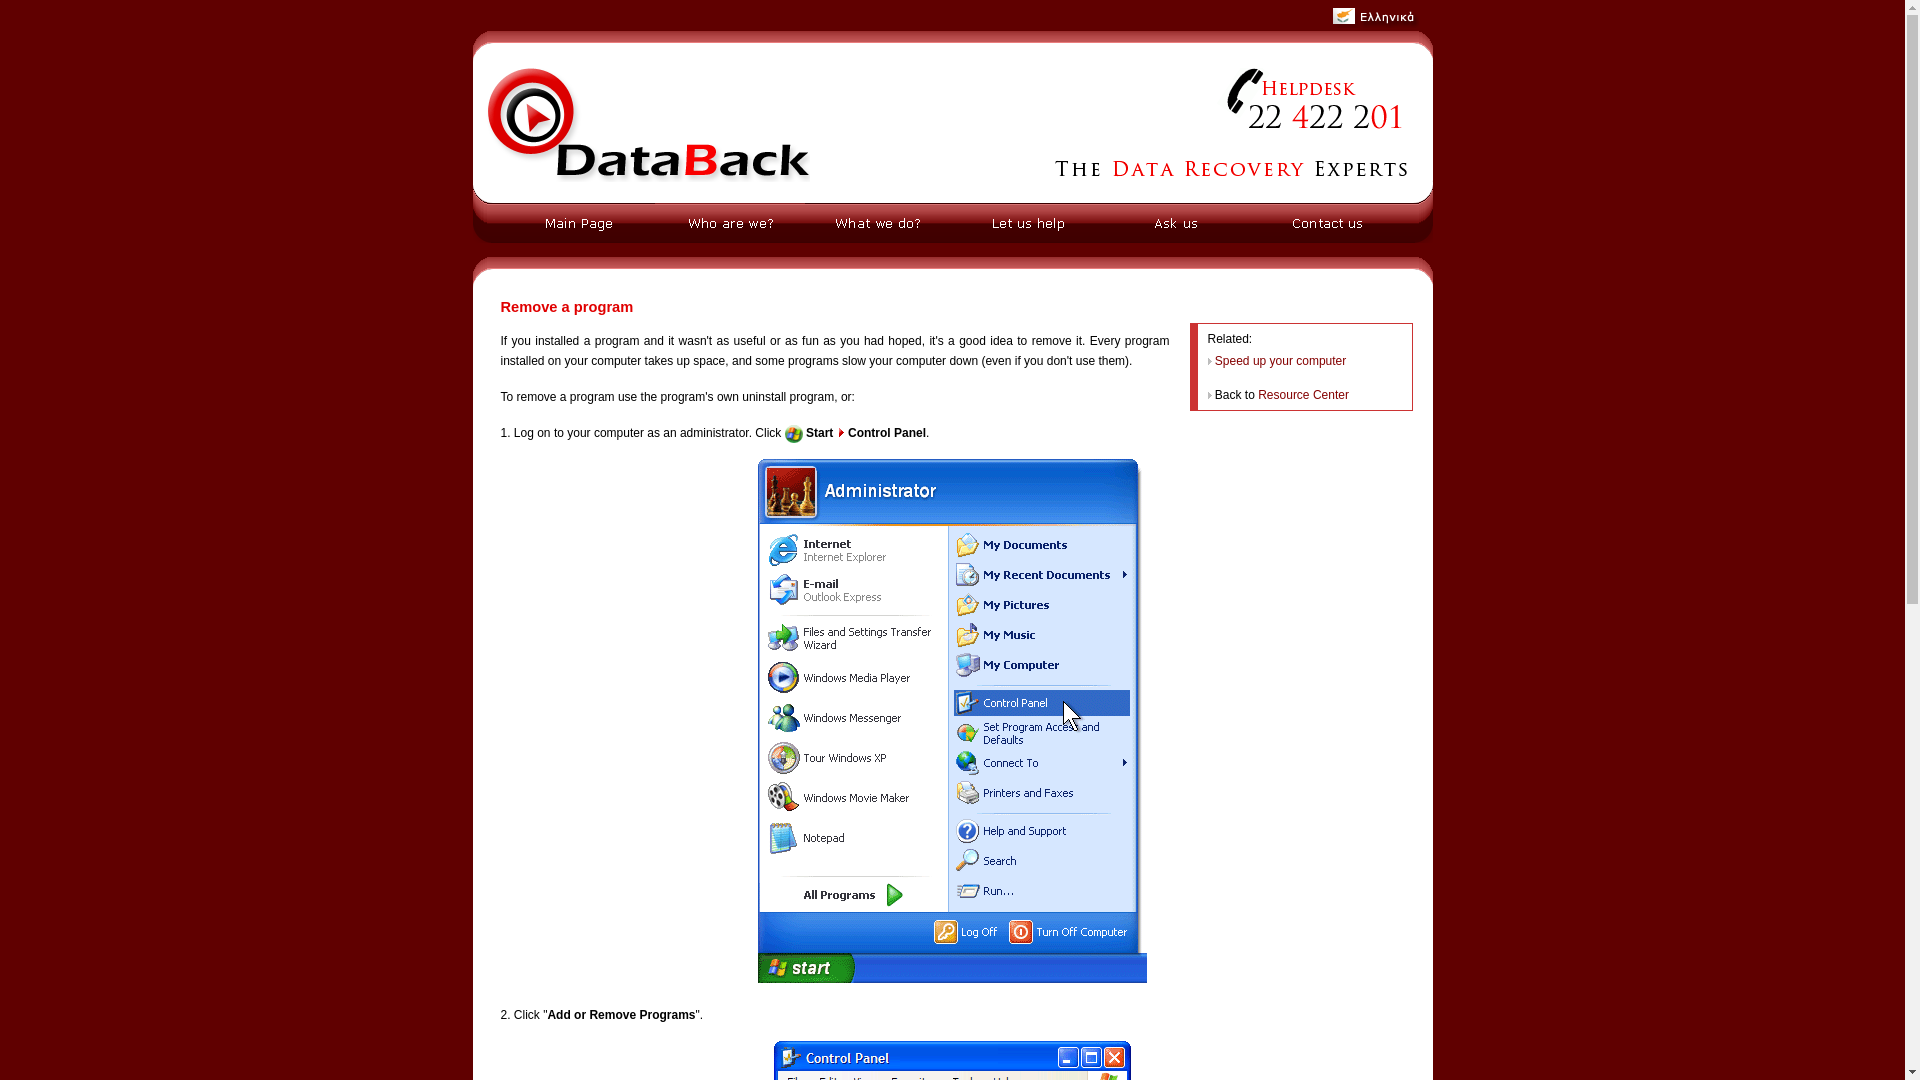 The image size is (1920, 1080). Describe the element at coordinates (576, 223) in the screenshot. I see `Main page` at that location.